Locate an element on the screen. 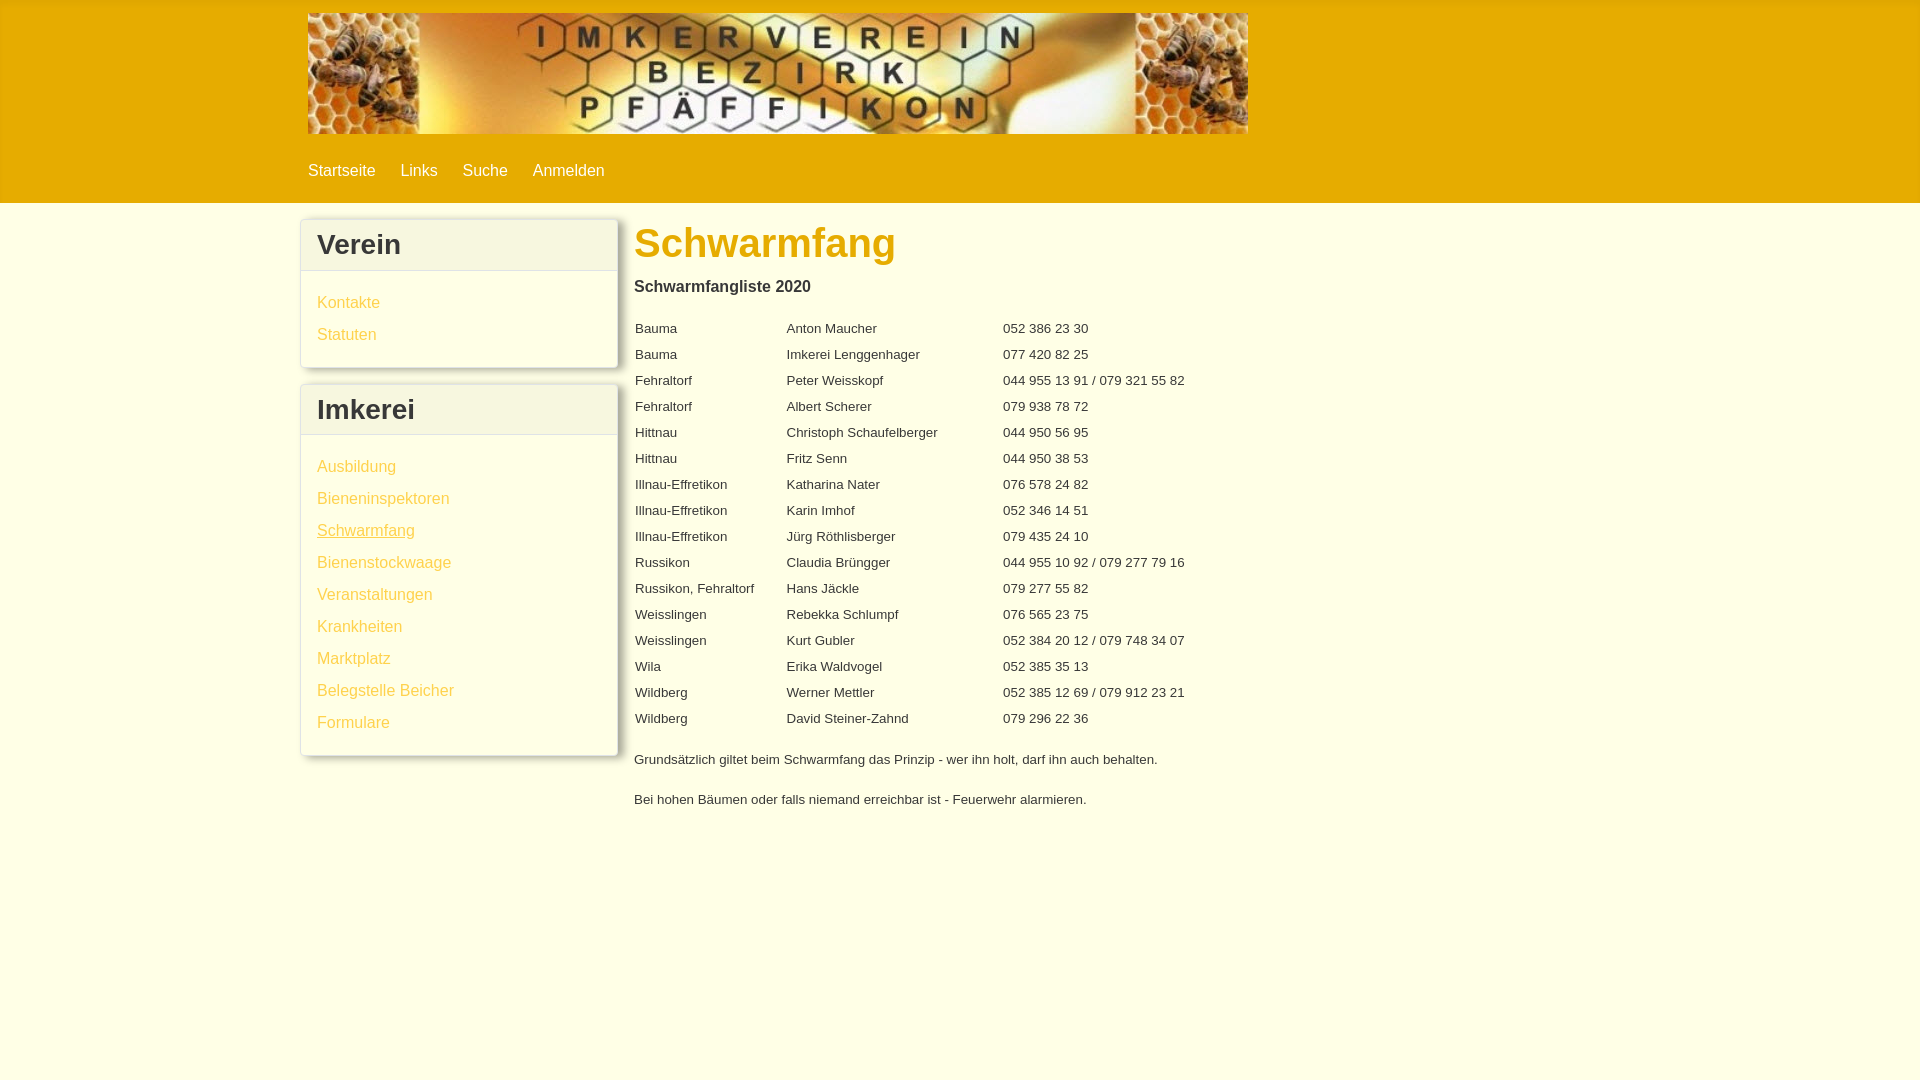 The width and height of the screenshot is (1920, 1080). Formulare is located at coordinates (354, 722).